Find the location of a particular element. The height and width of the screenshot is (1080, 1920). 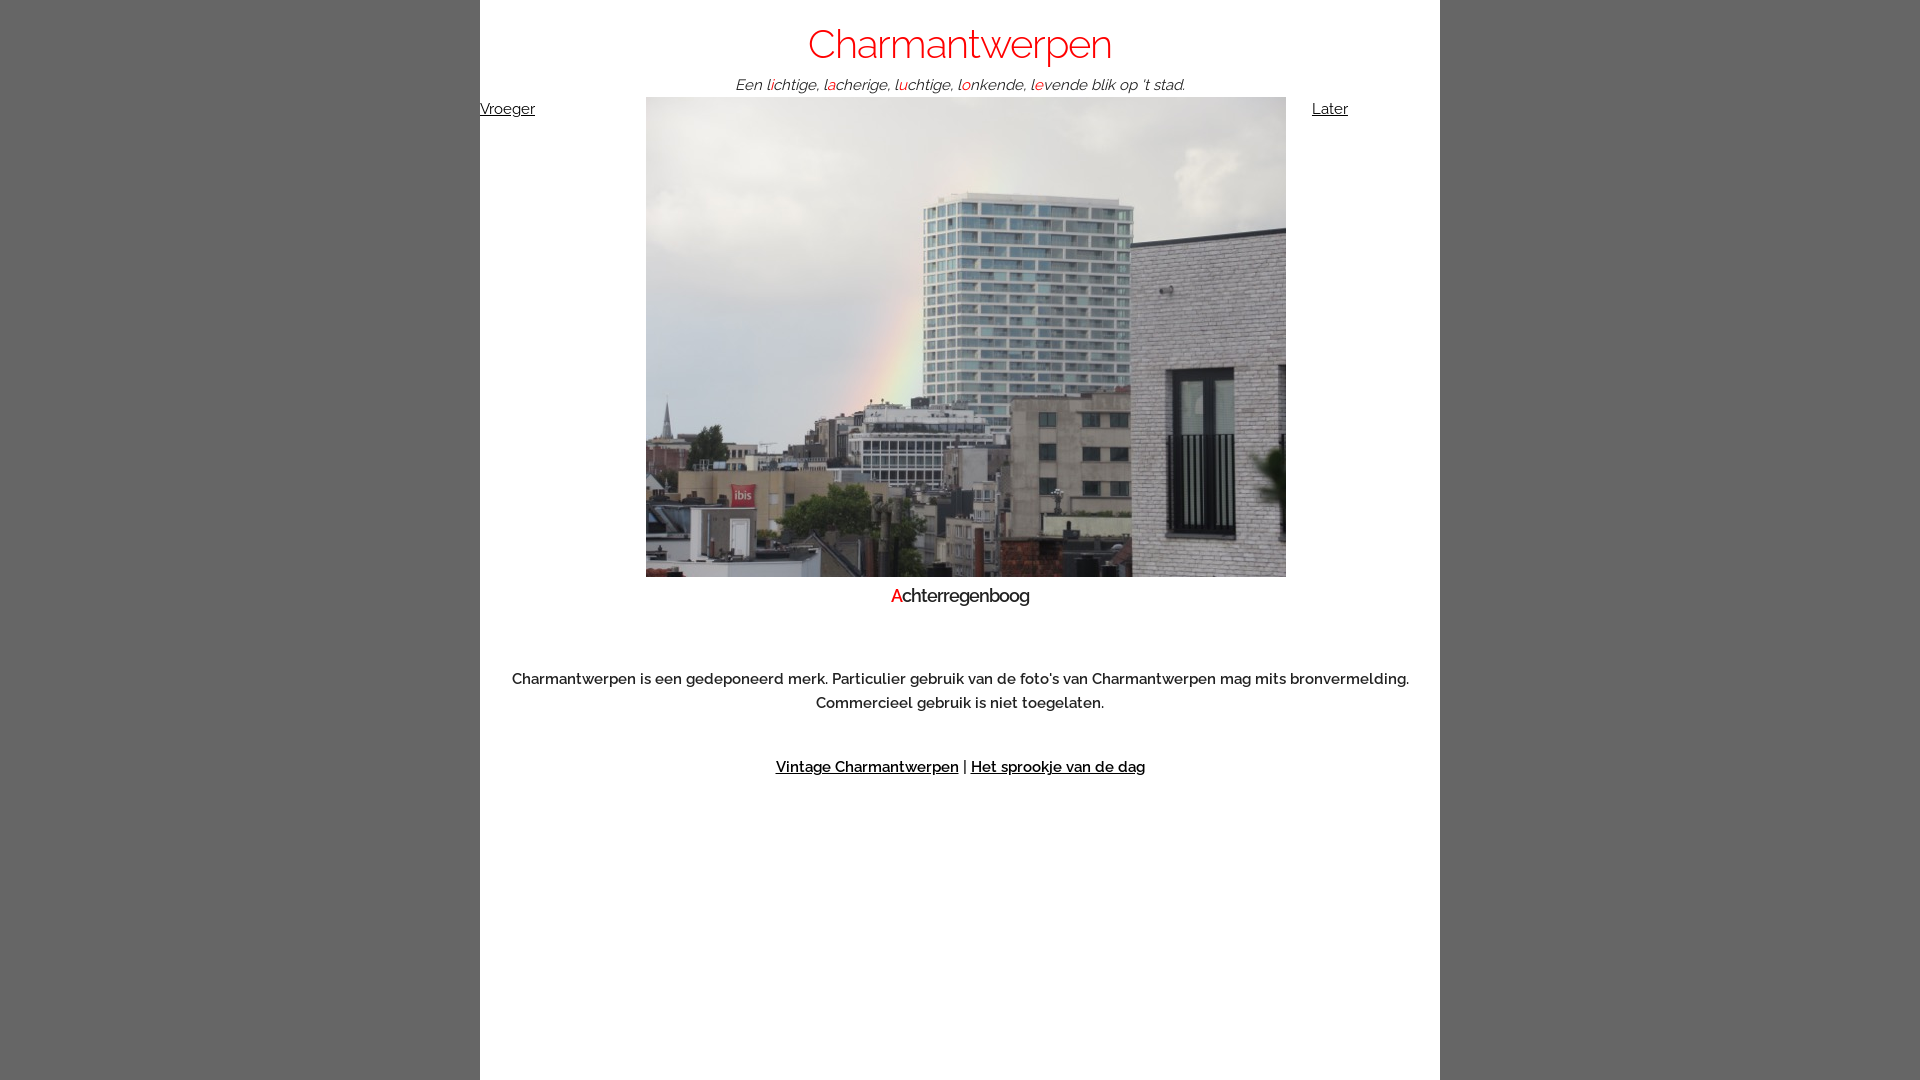

Vroeger is located at coordinates (508, 109).